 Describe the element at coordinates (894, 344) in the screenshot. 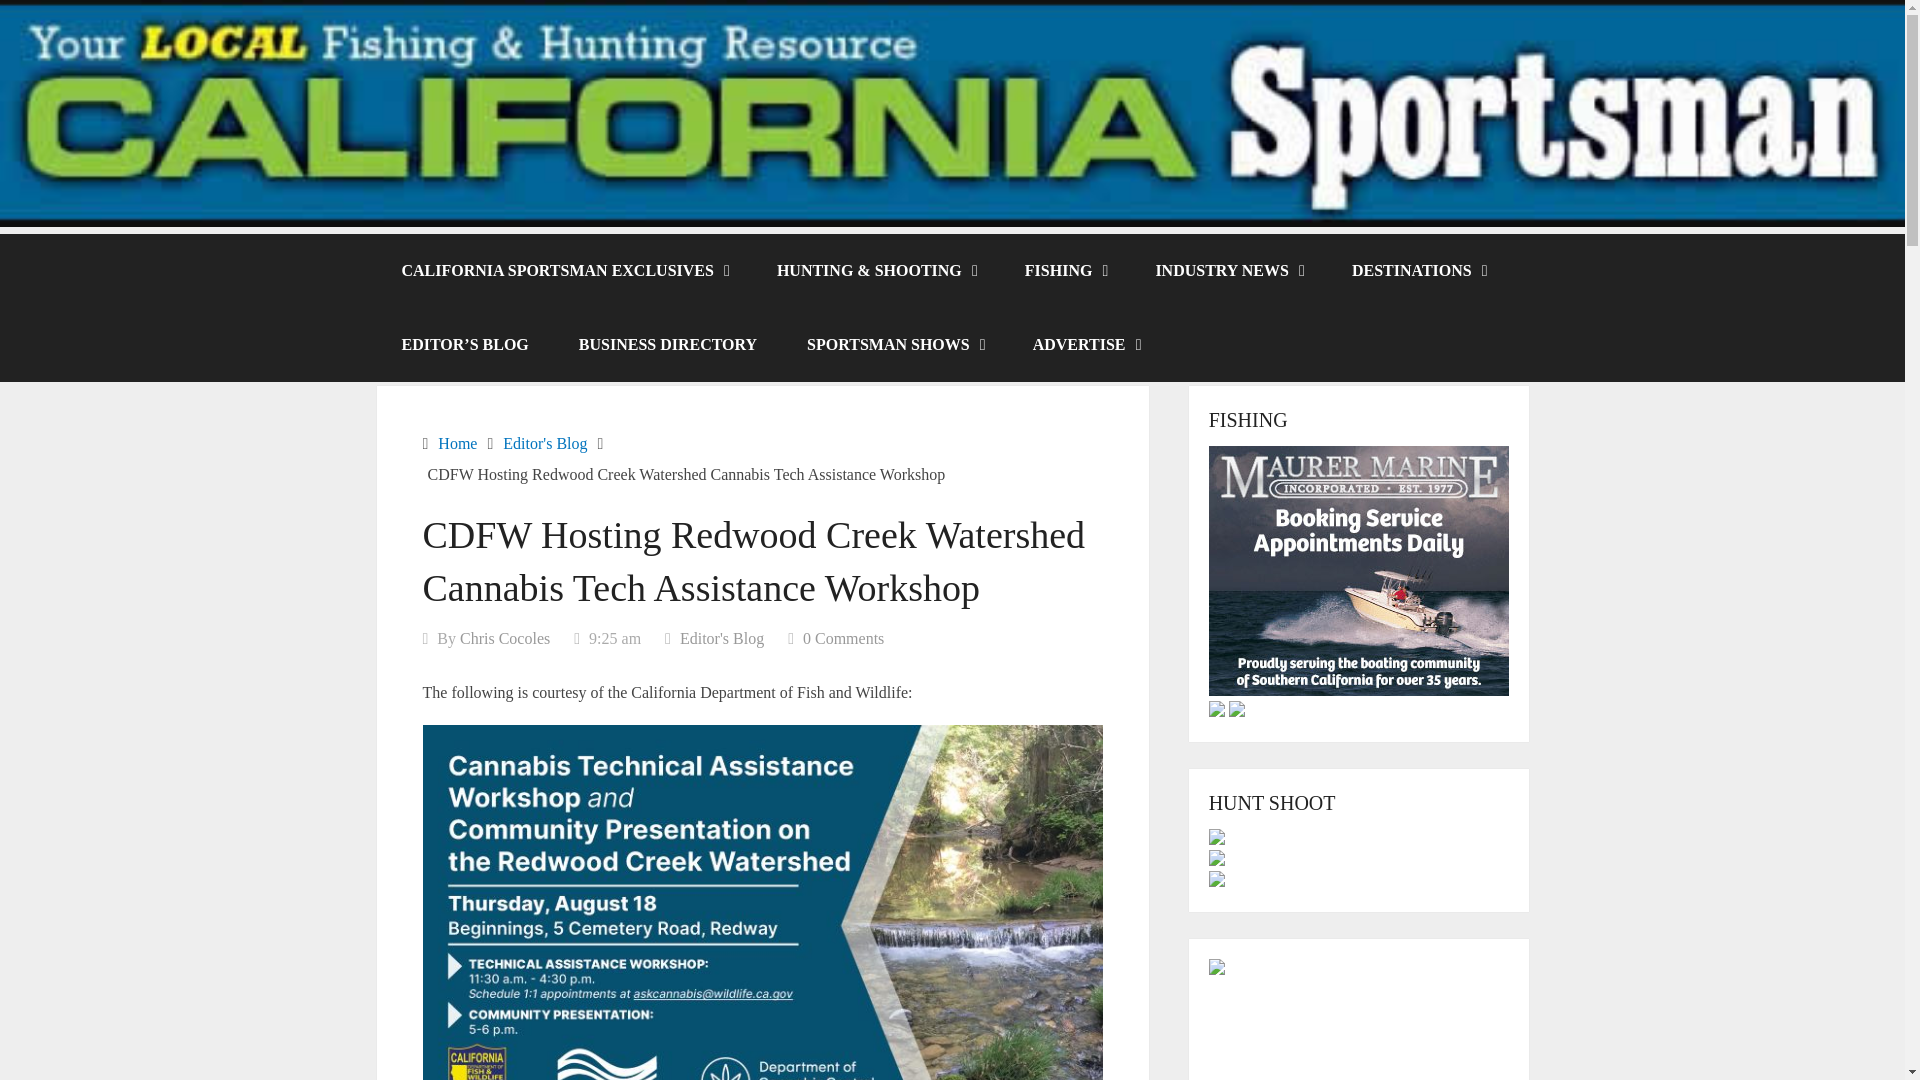

I see `SPORTSMAN SHOWS` at that location.